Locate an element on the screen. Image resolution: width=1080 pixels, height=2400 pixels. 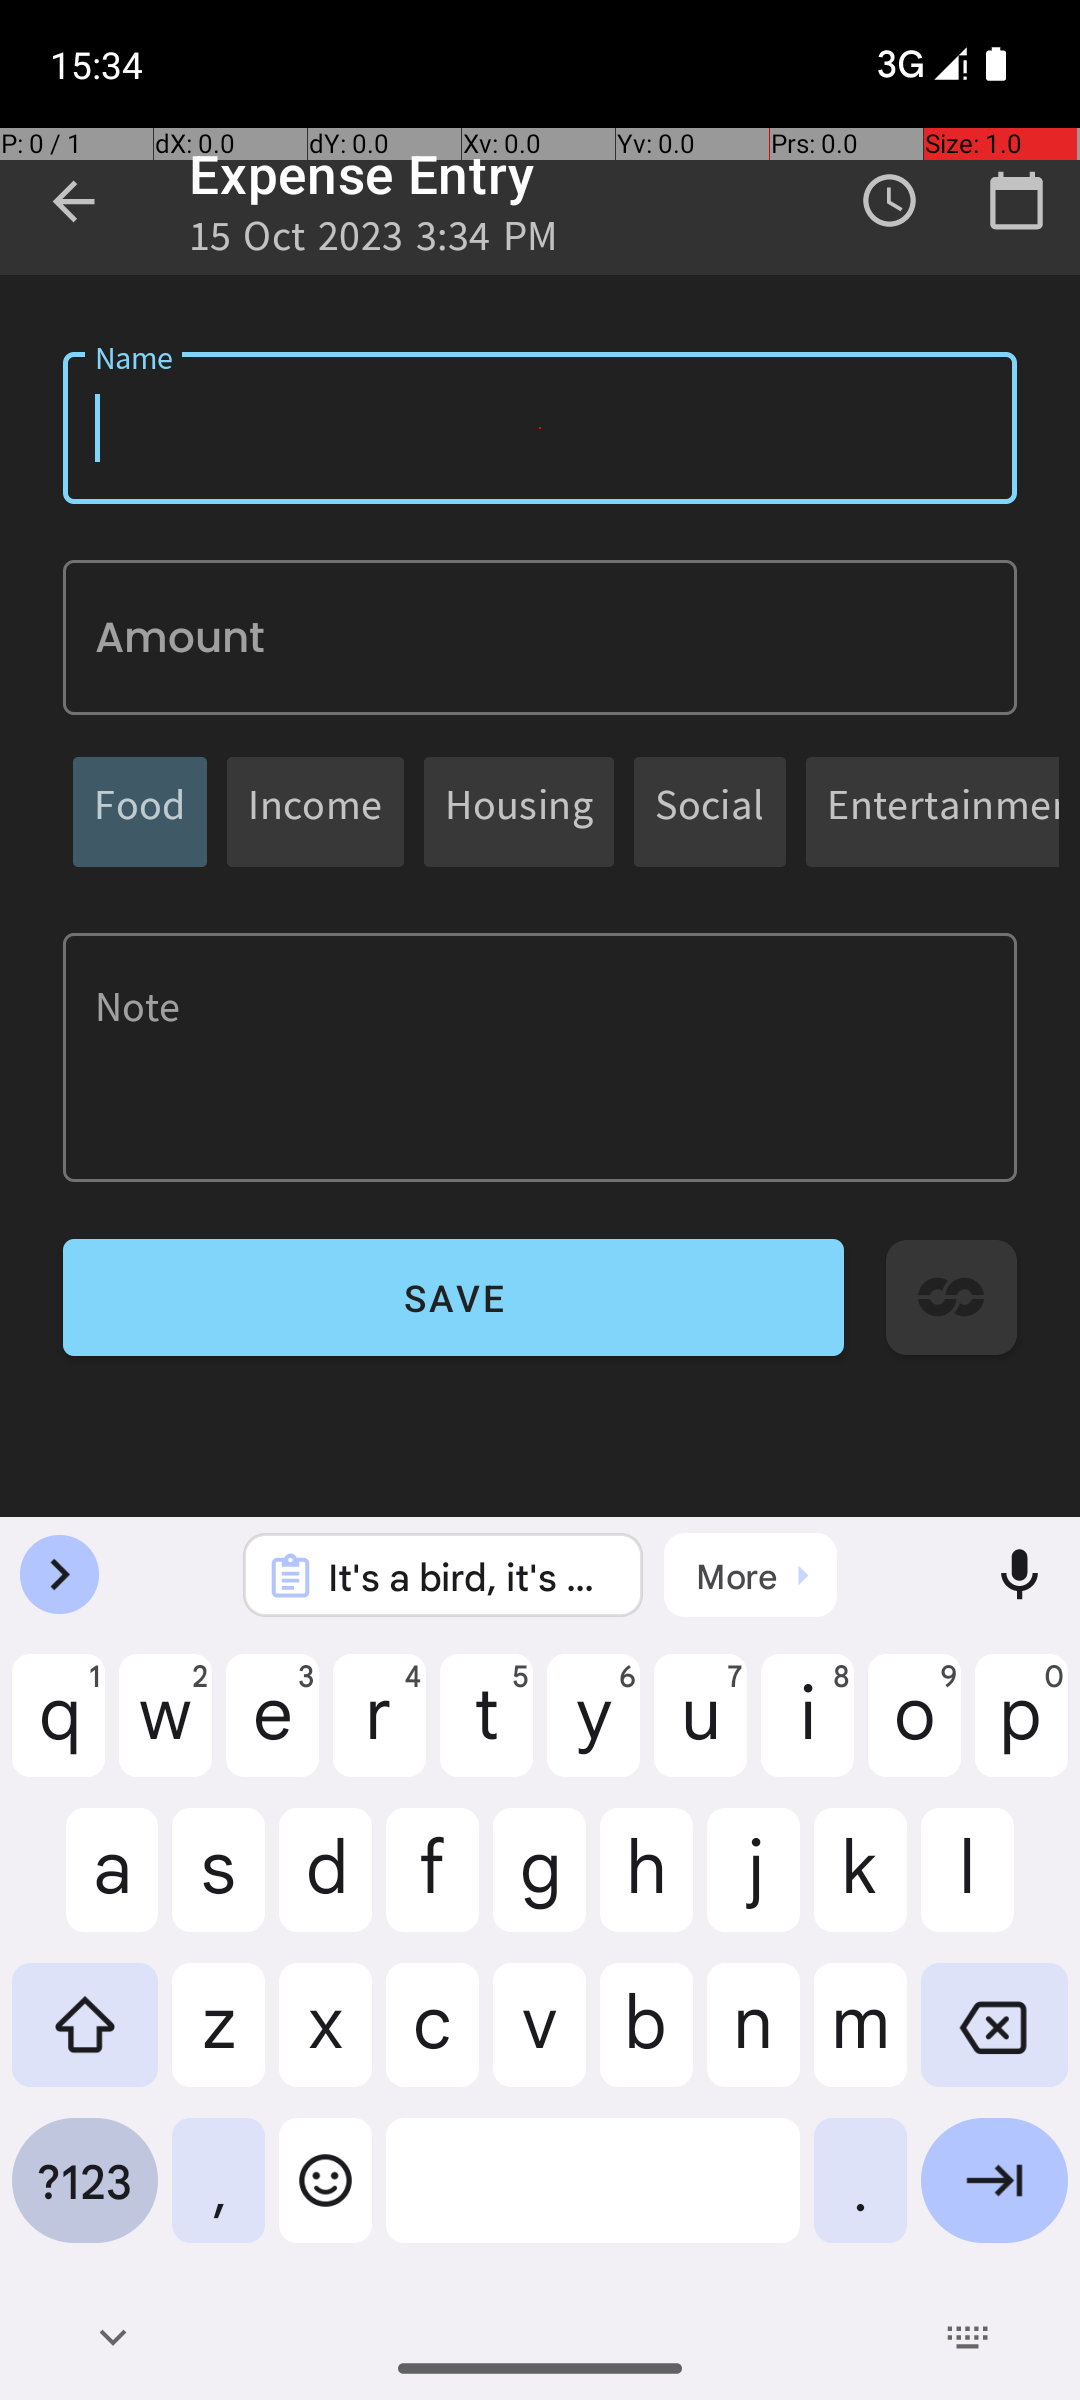
Food is located at coordinates (140, 812).